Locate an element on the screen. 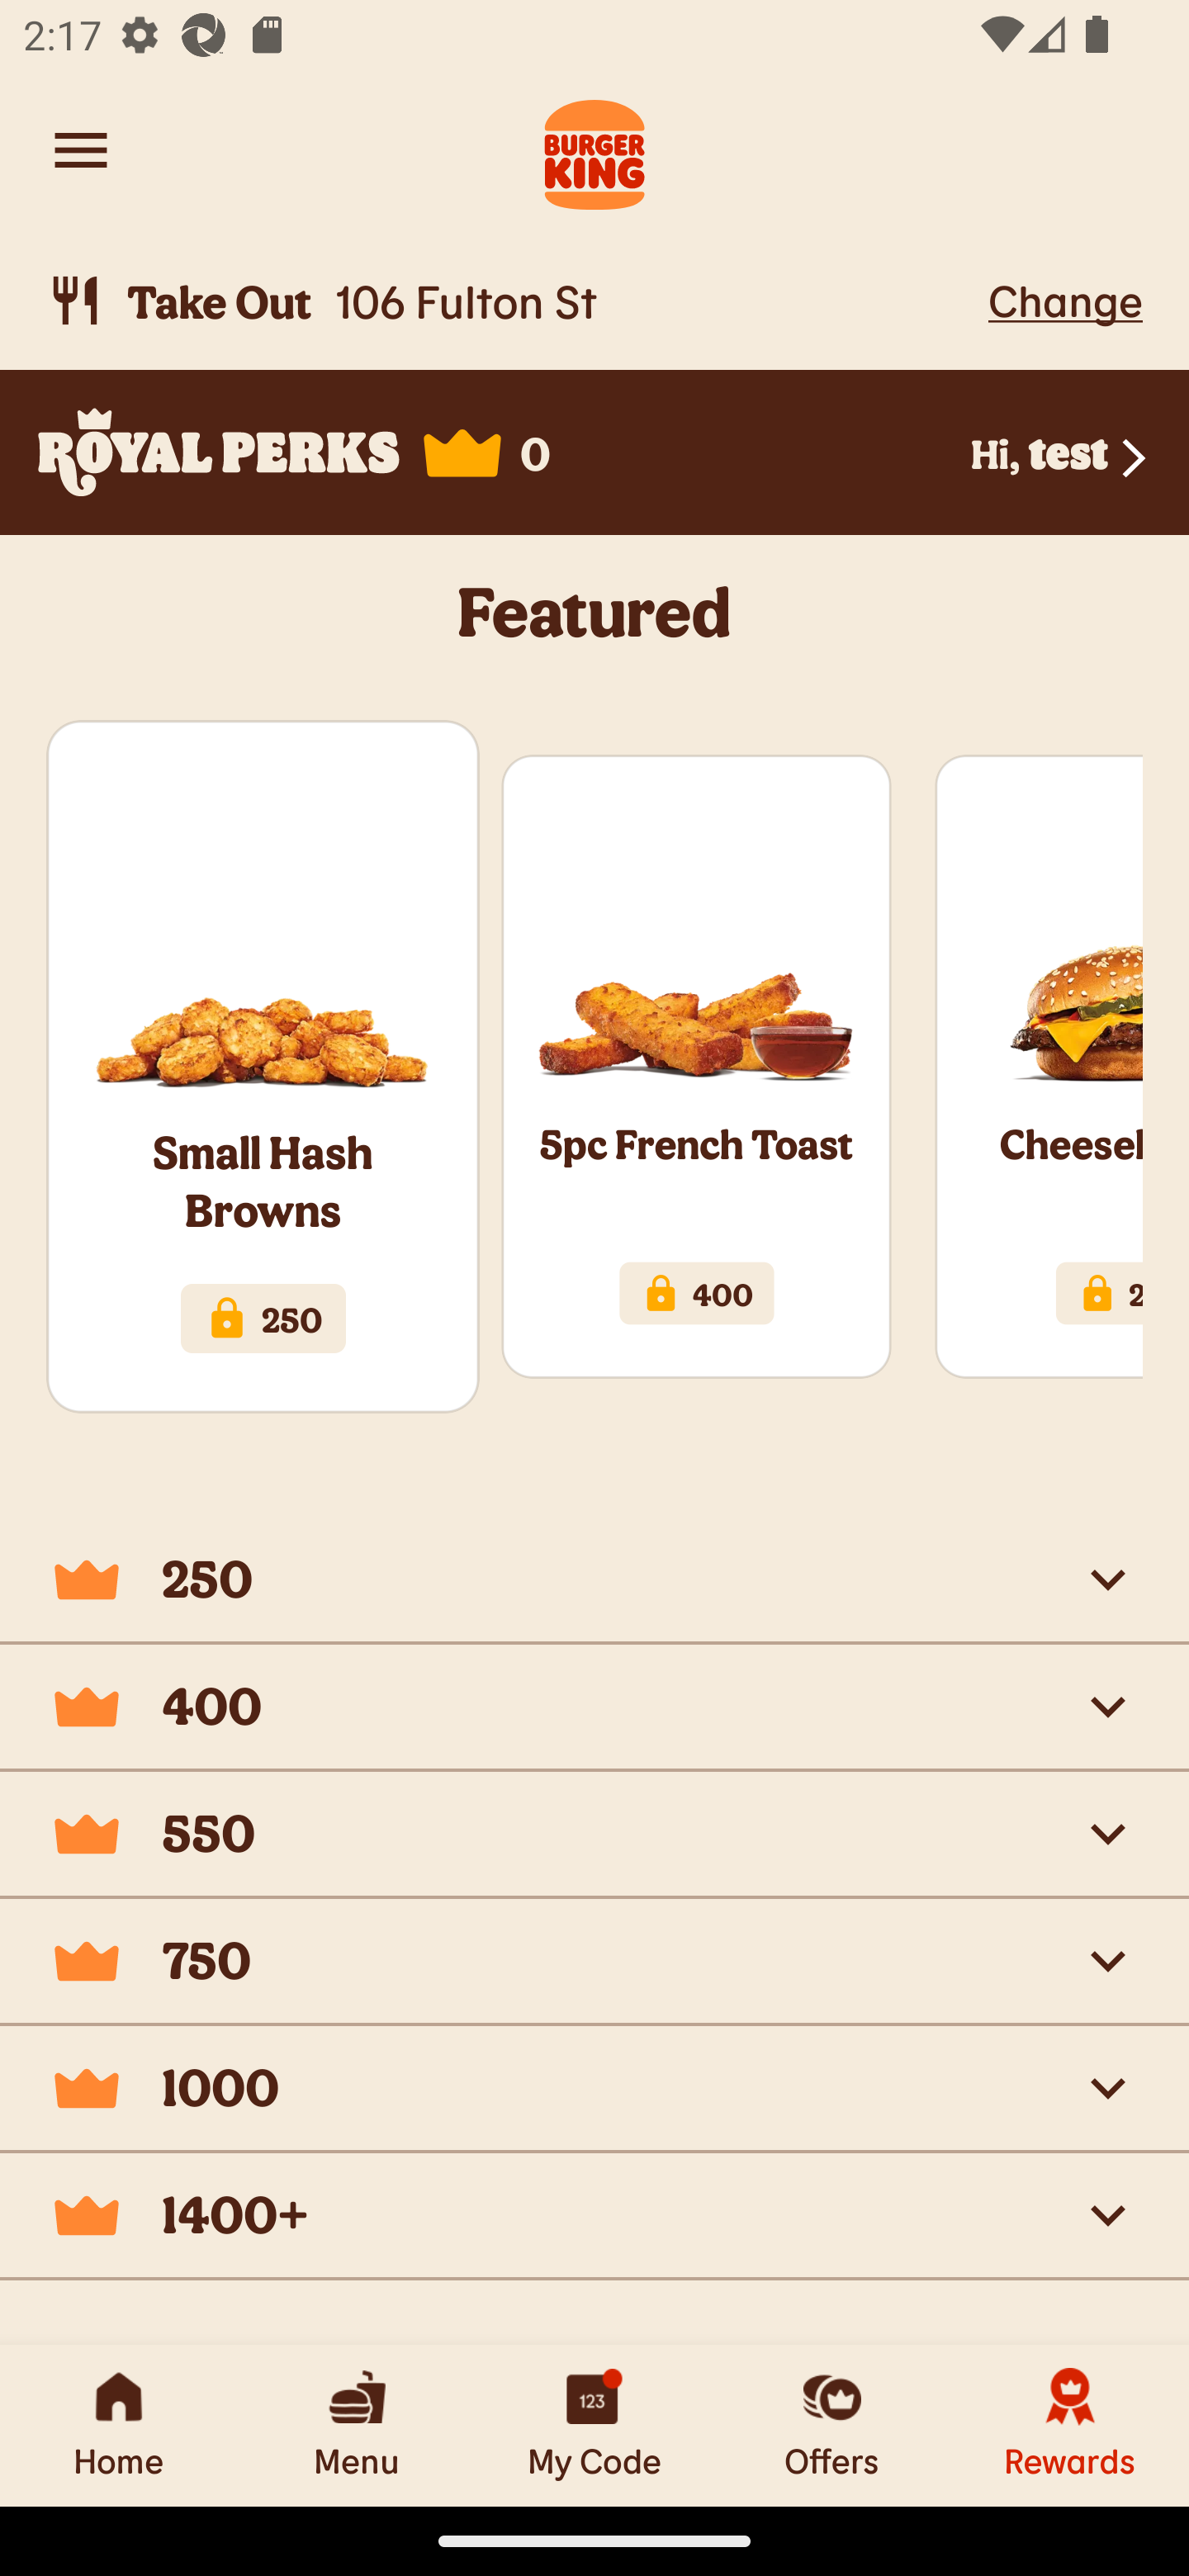 The image size is (1189, 2576). My Code is located at coordinates (594, 2425).